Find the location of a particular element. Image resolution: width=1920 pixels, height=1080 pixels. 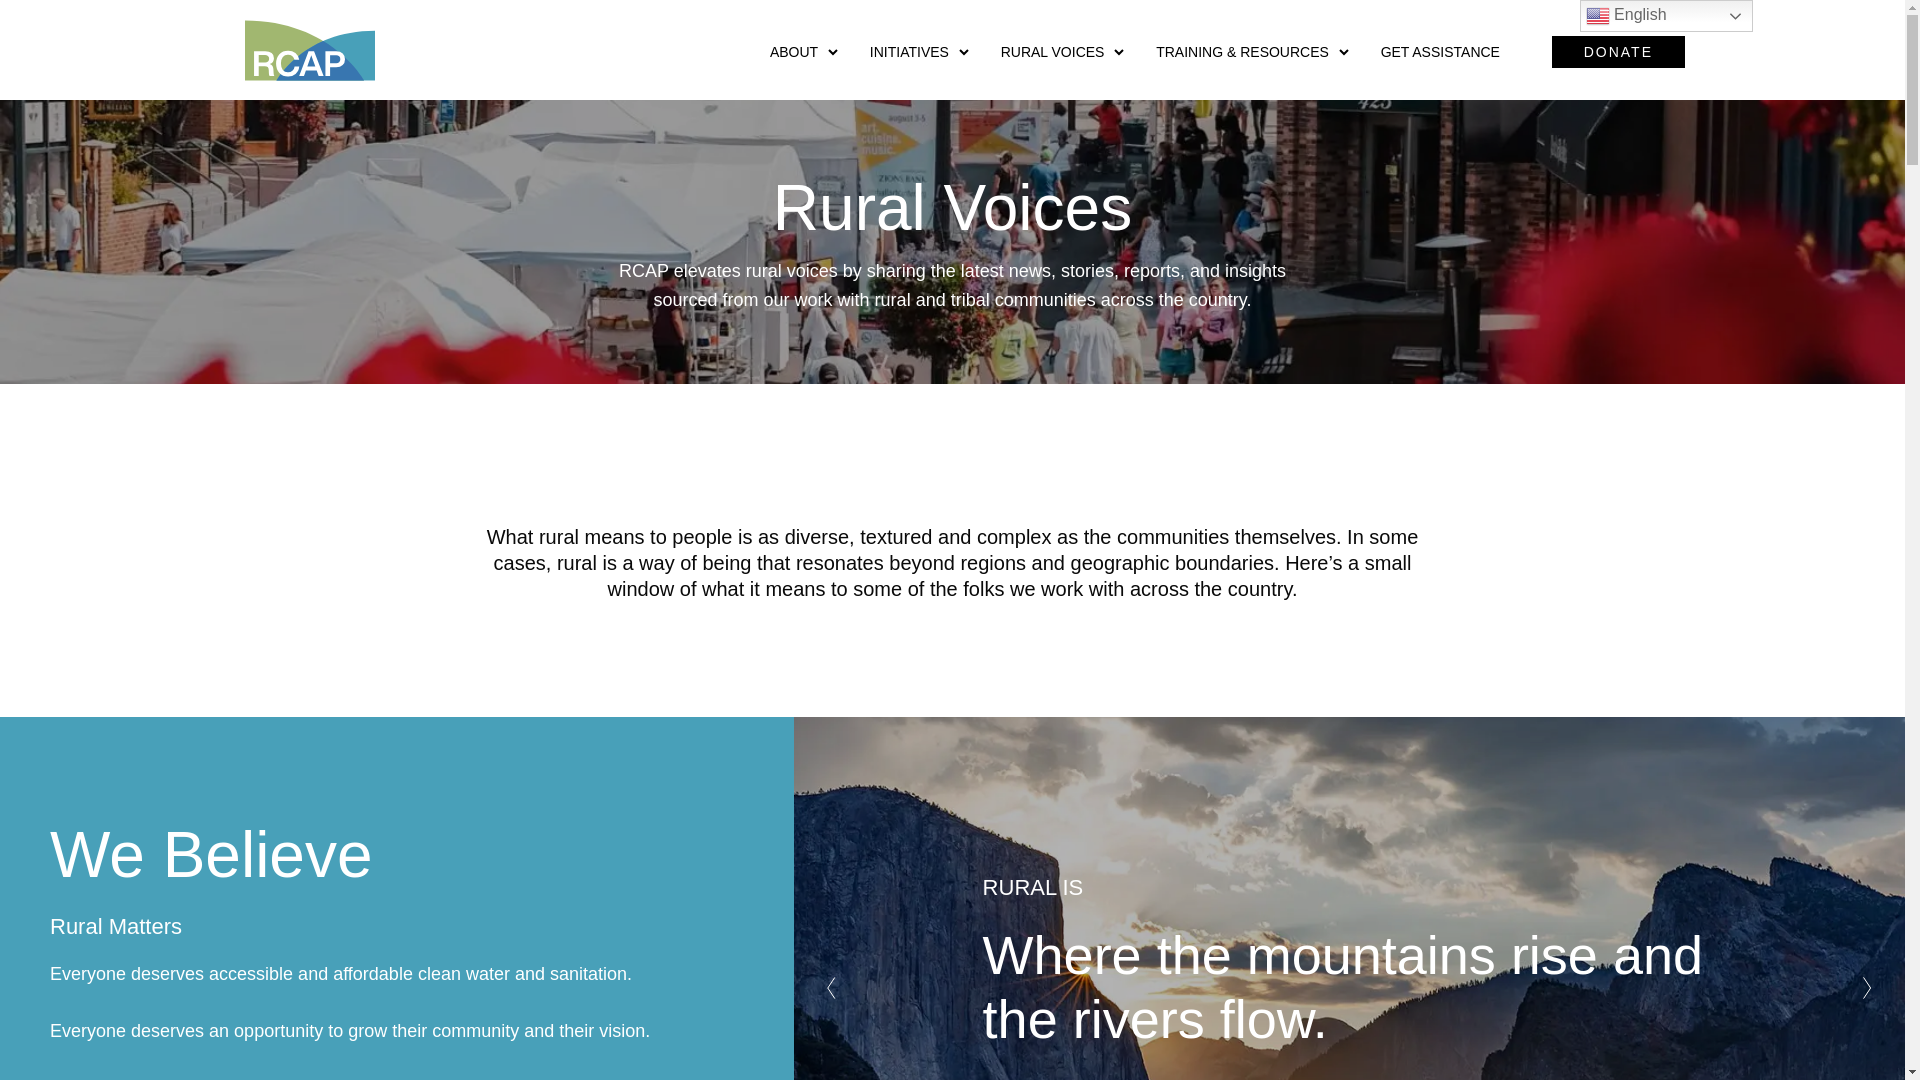

GET ASSISTANCE is located at coordinates (1450, 52).